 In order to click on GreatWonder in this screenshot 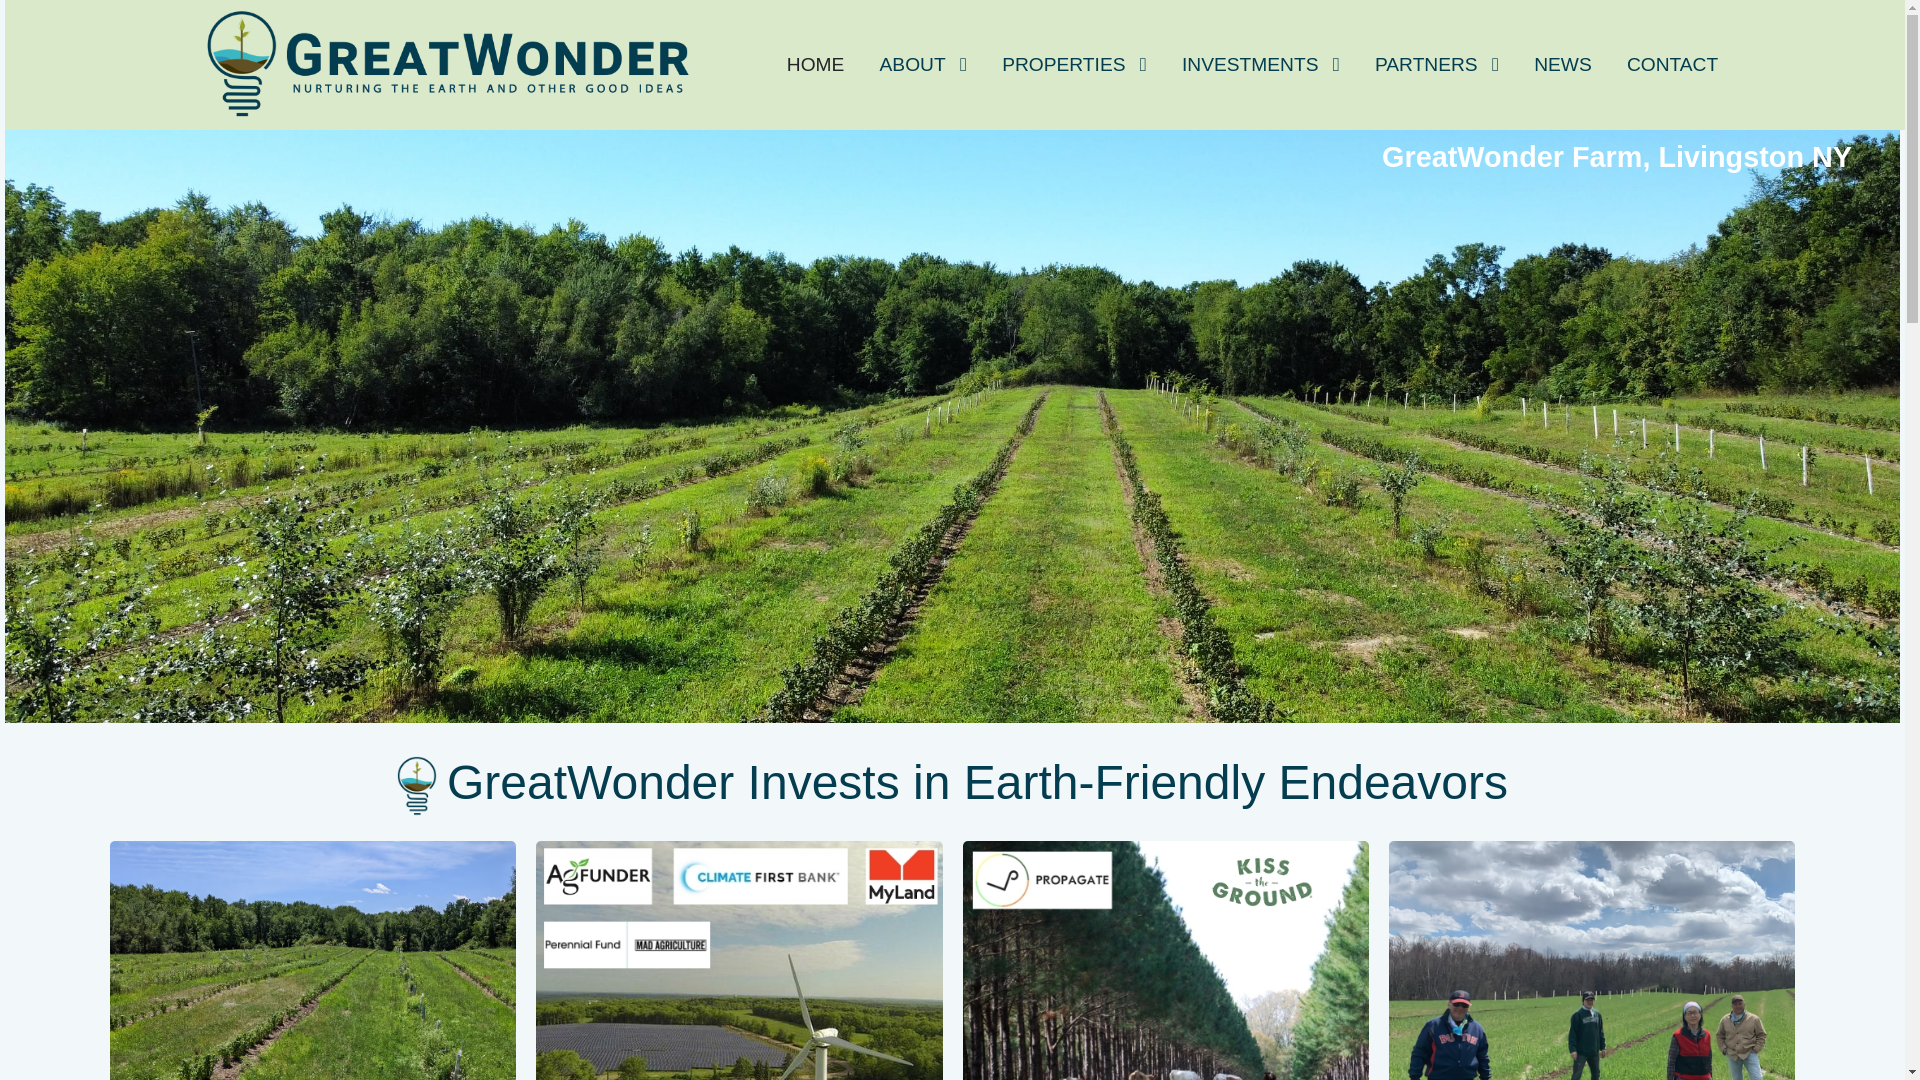, I will do `click(440, 62)`.